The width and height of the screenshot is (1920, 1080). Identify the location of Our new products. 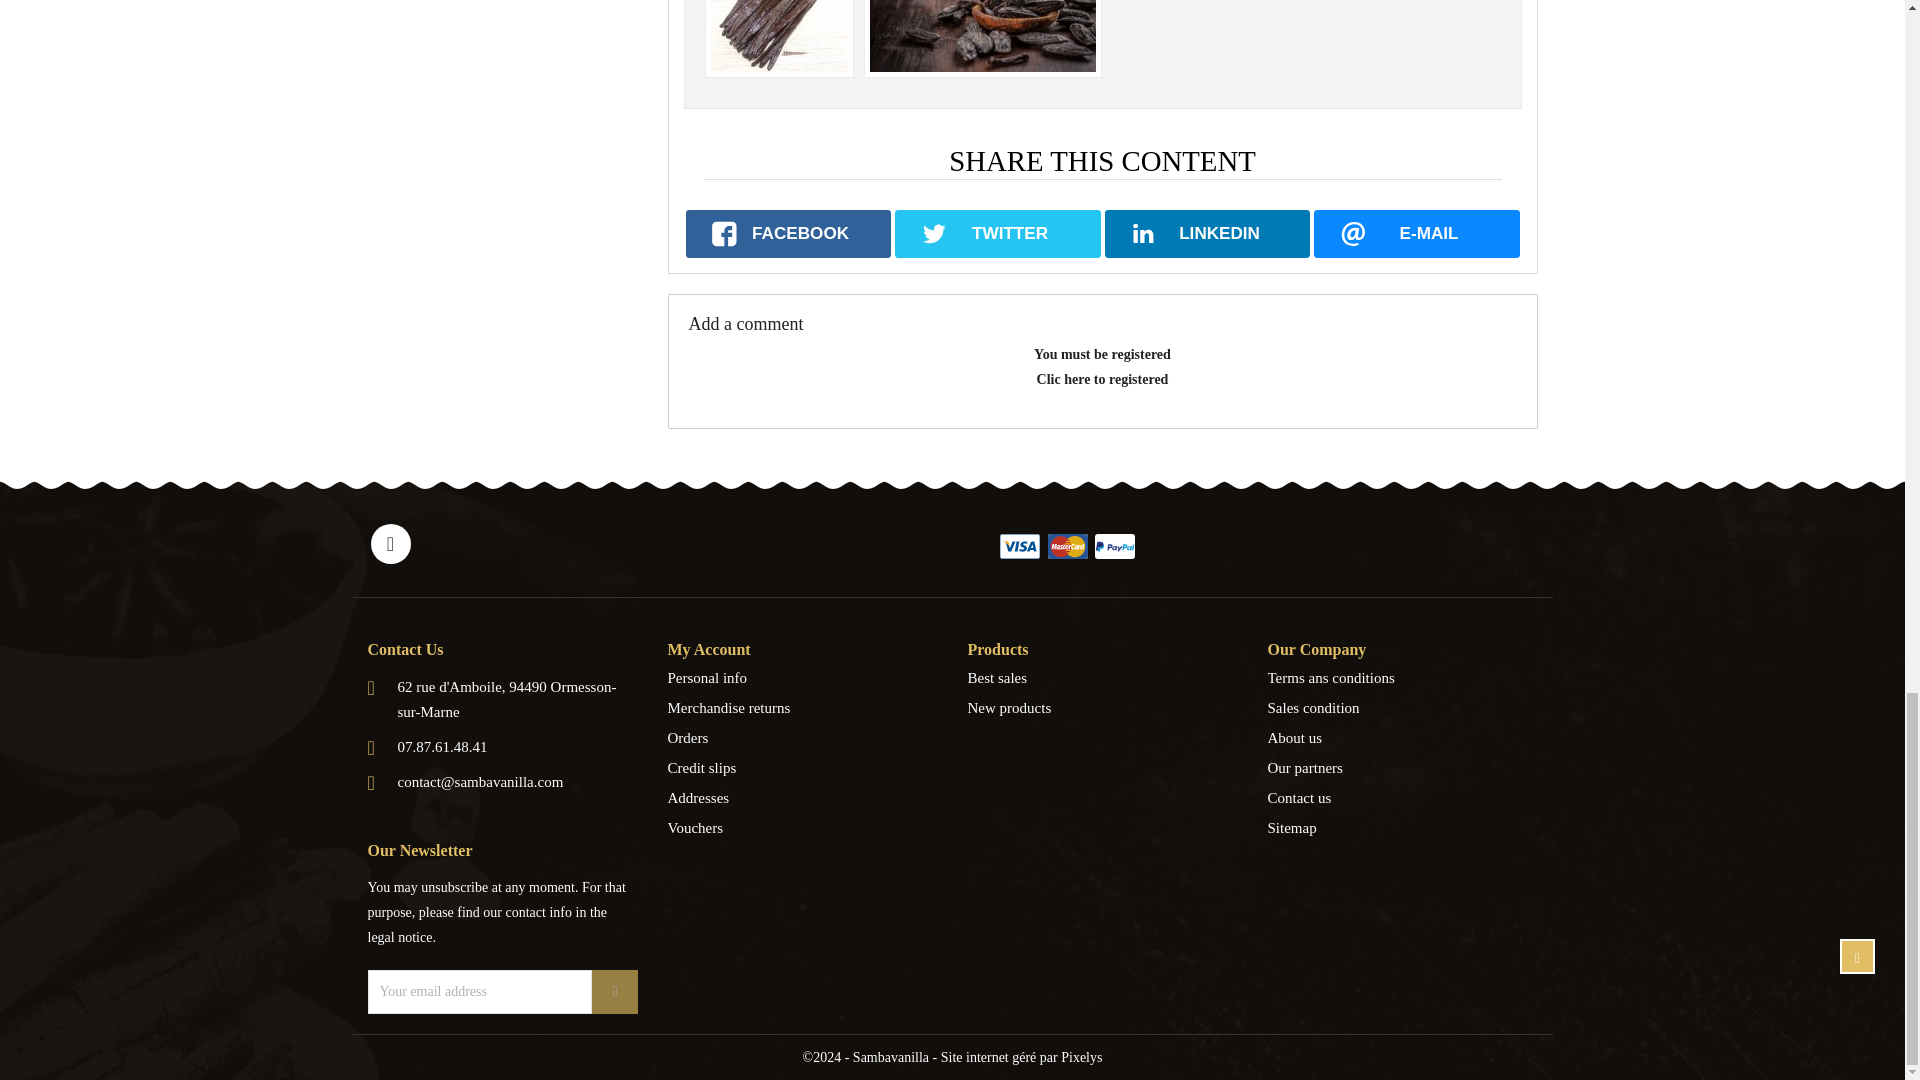
(1102, 708).